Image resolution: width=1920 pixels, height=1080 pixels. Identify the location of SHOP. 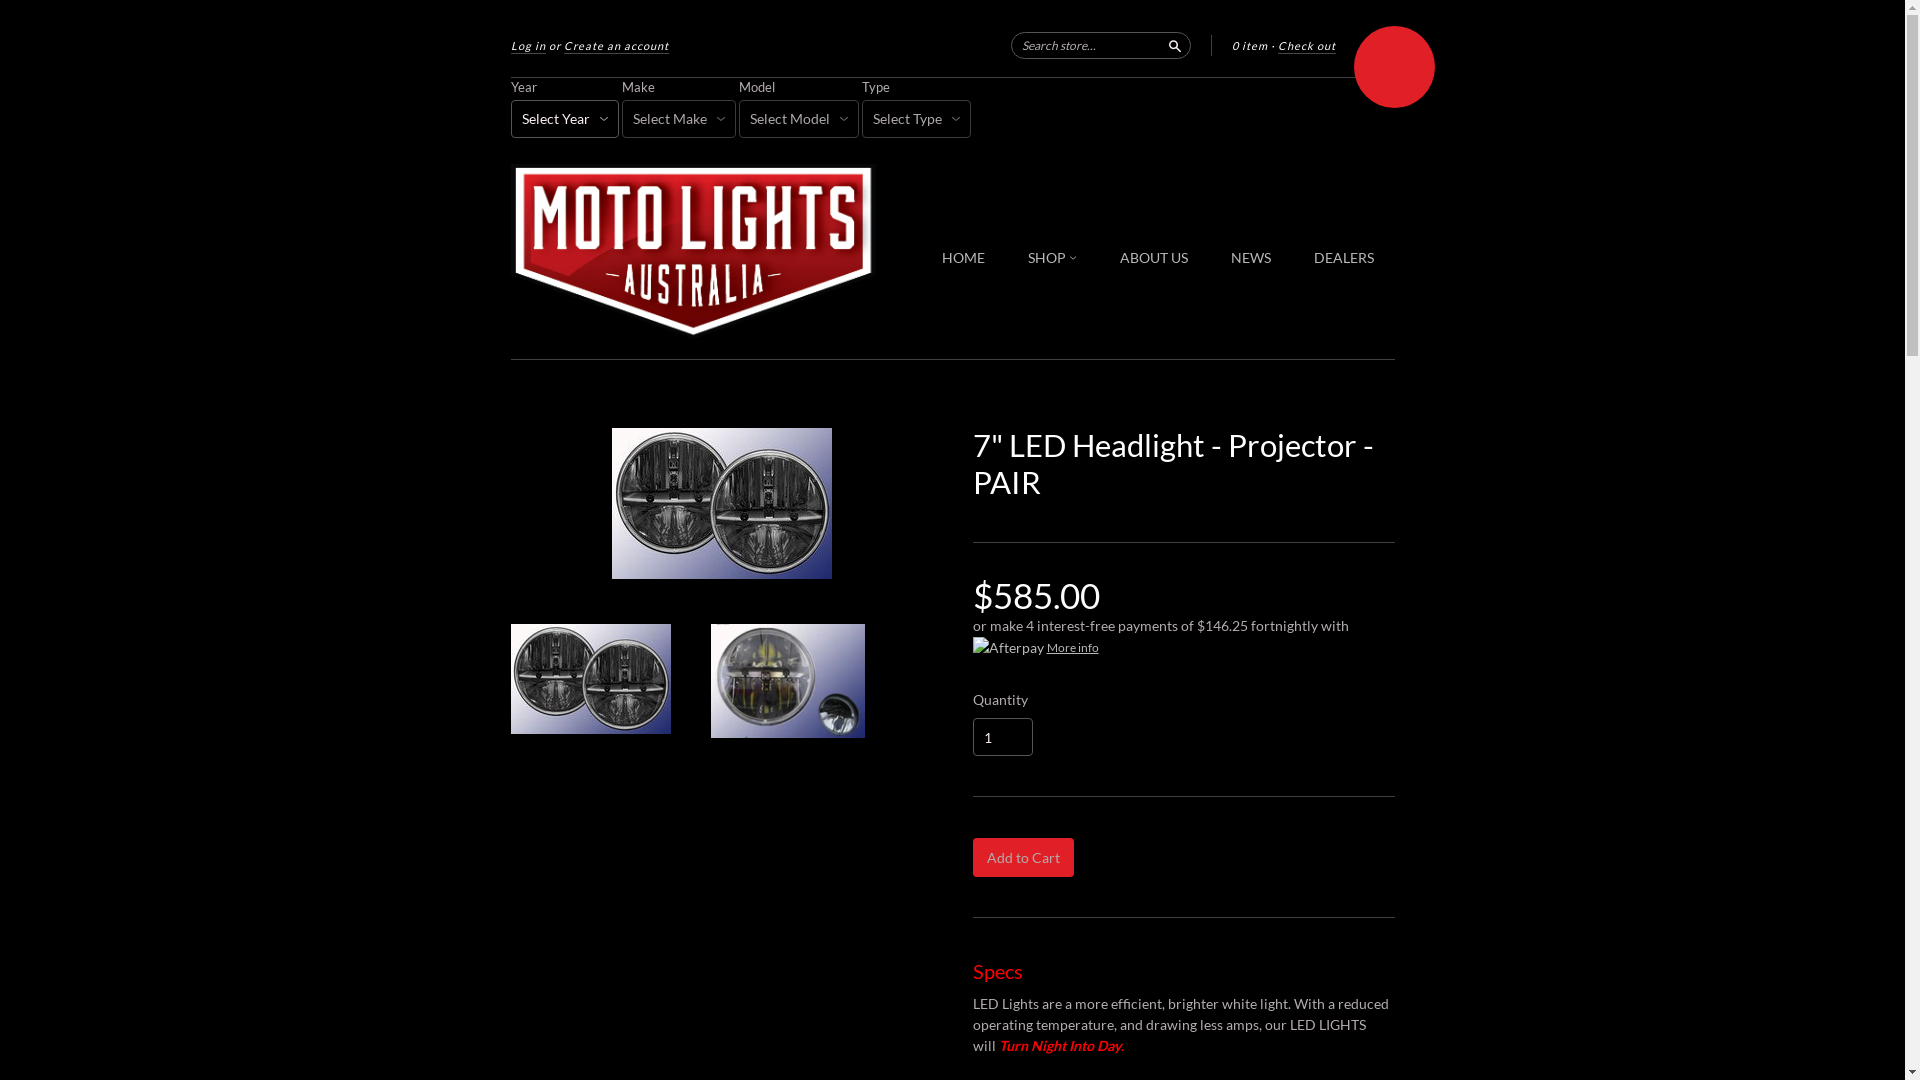
(1052, 259).